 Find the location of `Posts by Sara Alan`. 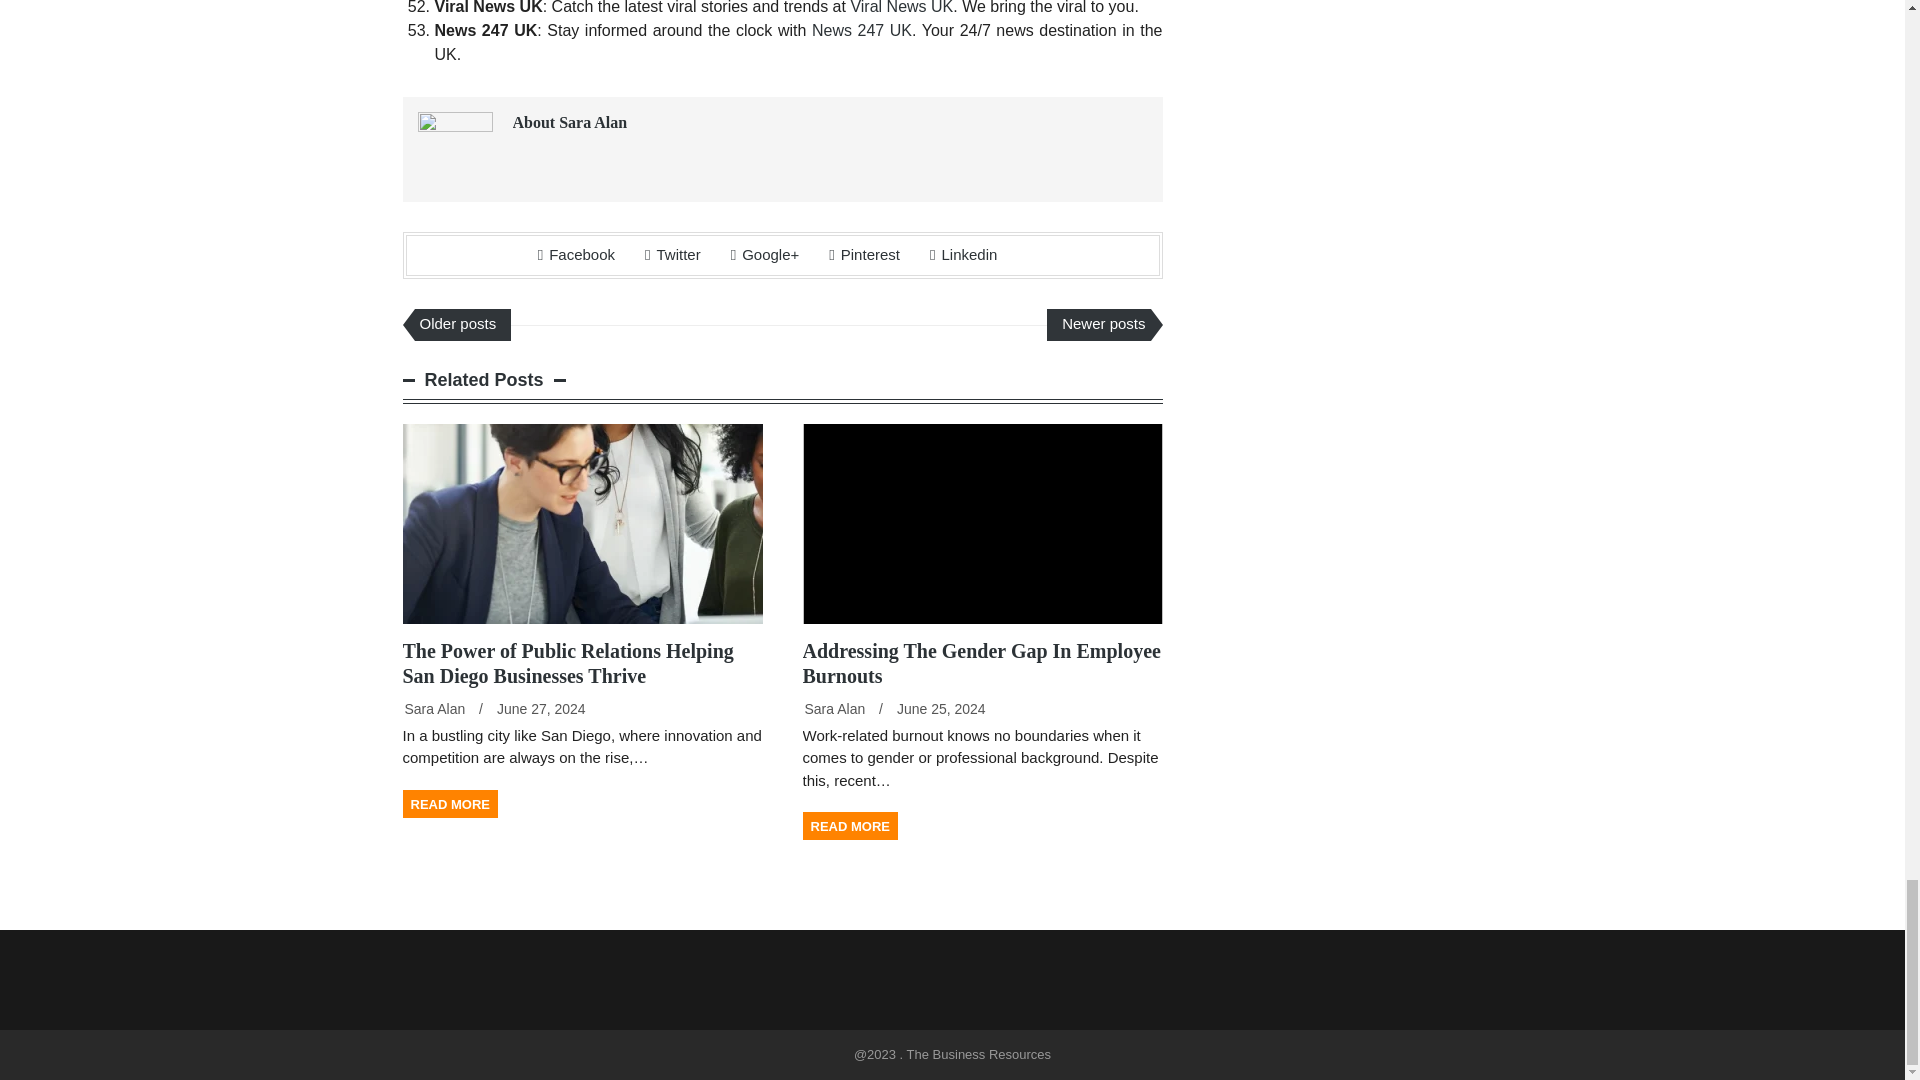

Posts by Sara Alan is located at coordinates (434, 708).